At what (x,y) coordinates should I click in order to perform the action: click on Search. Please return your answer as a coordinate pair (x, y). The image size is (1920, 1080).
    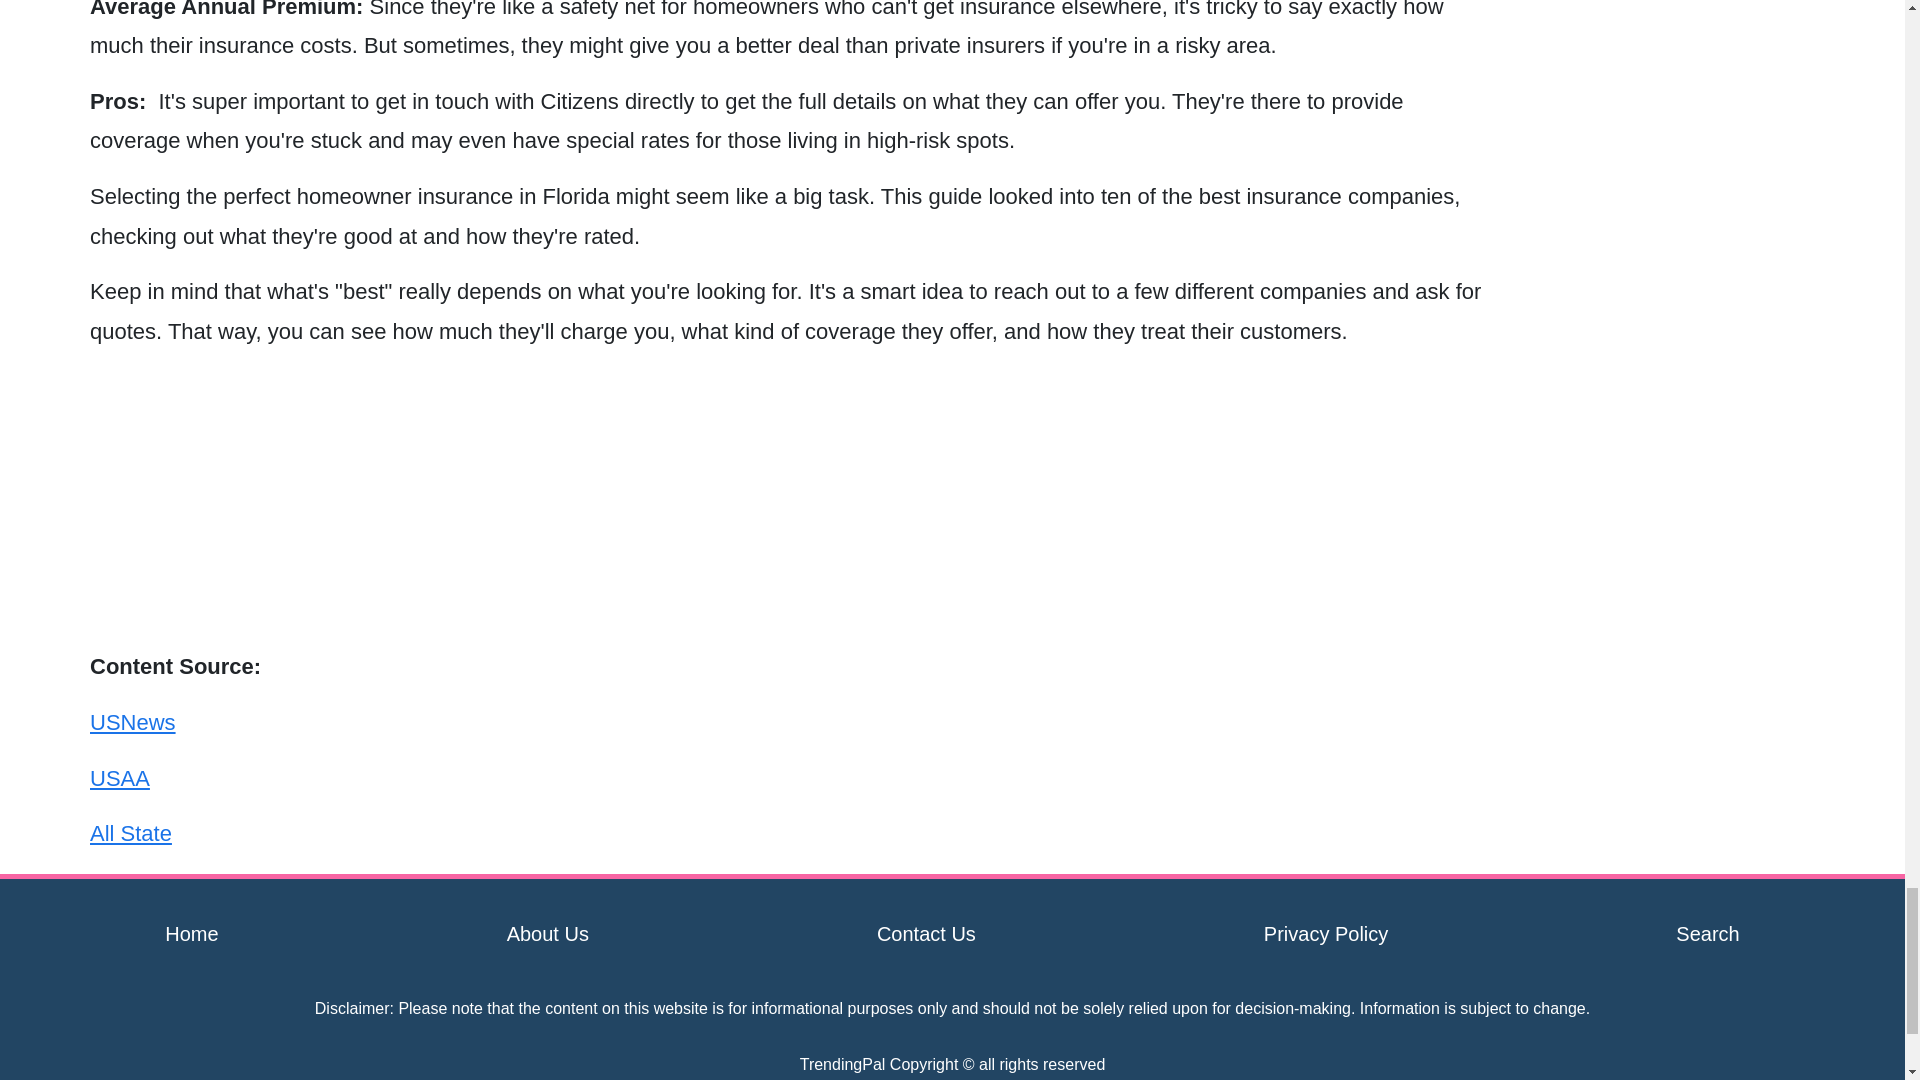
    Looking at the image, I should click on (1708, 934).